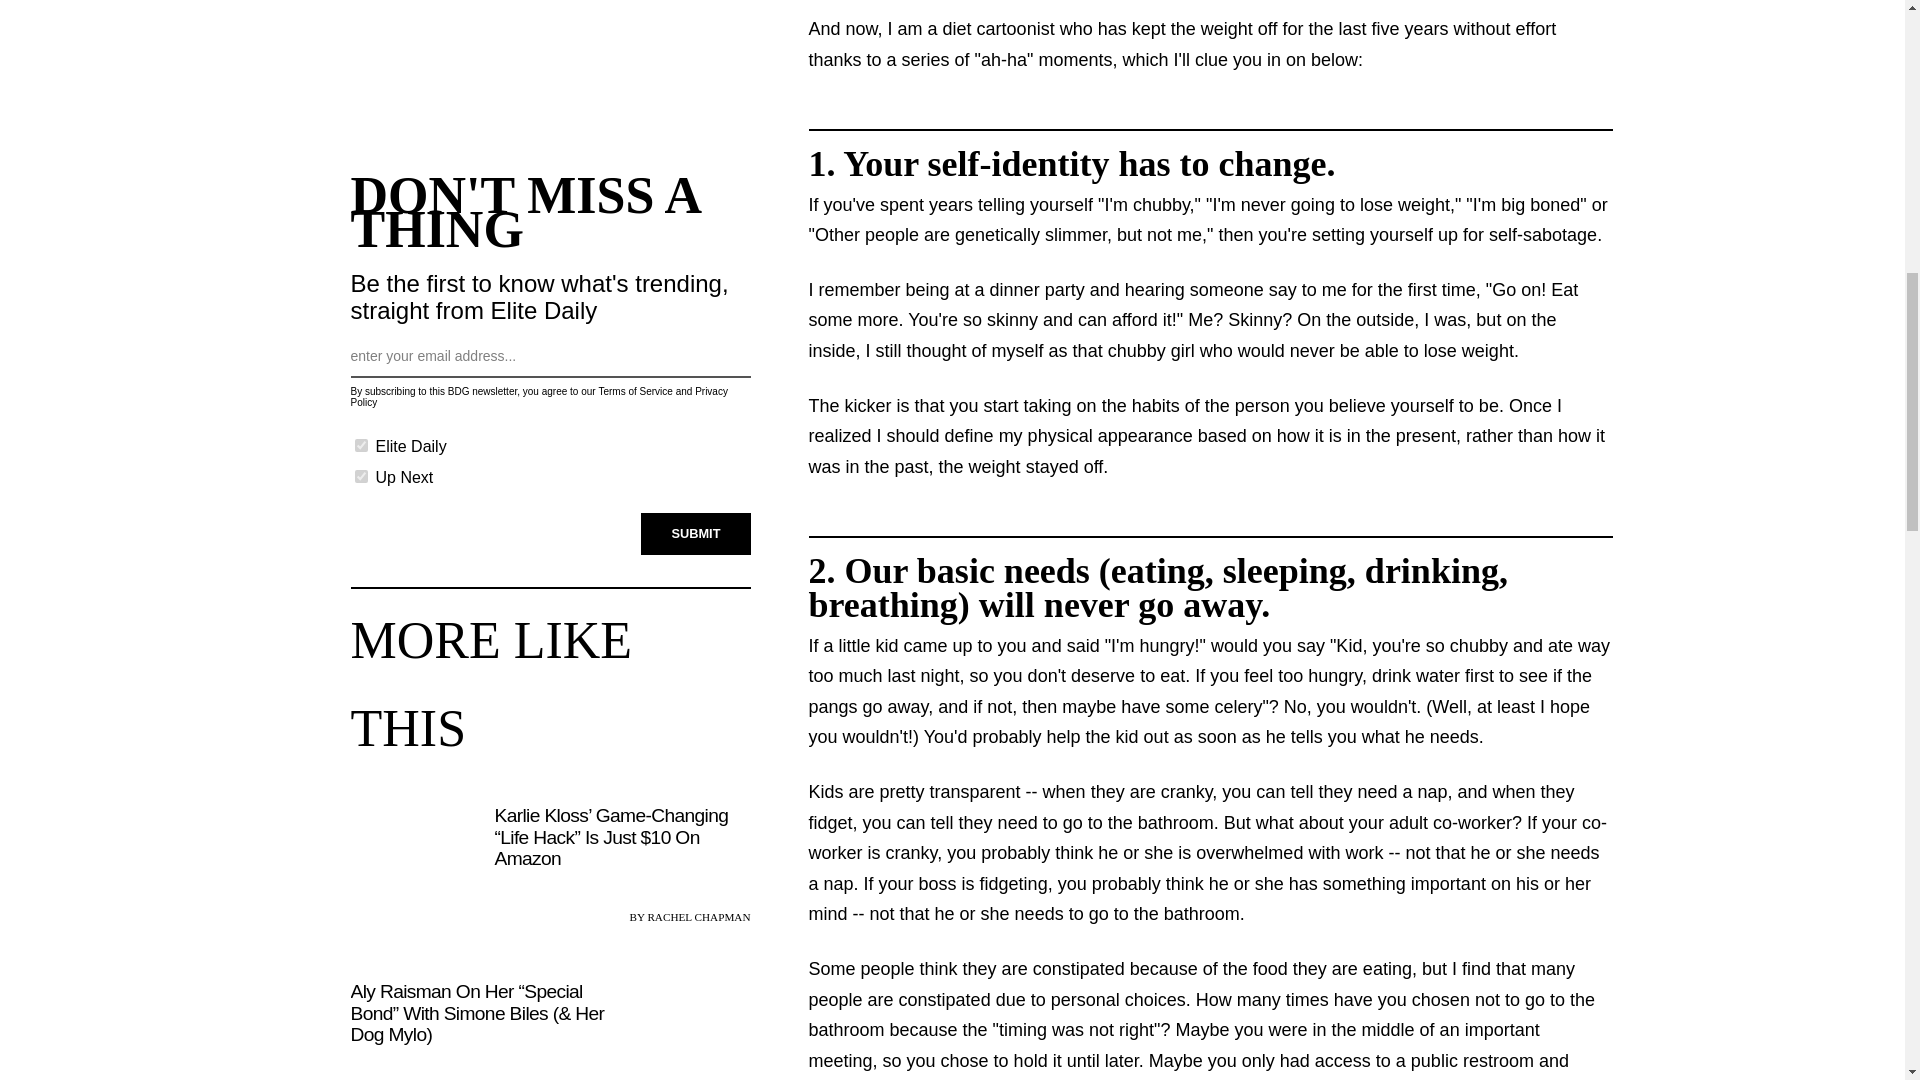 This screenshot has height=1080, width=1920. I want to click on Privacy Policy, so click(538, 396).